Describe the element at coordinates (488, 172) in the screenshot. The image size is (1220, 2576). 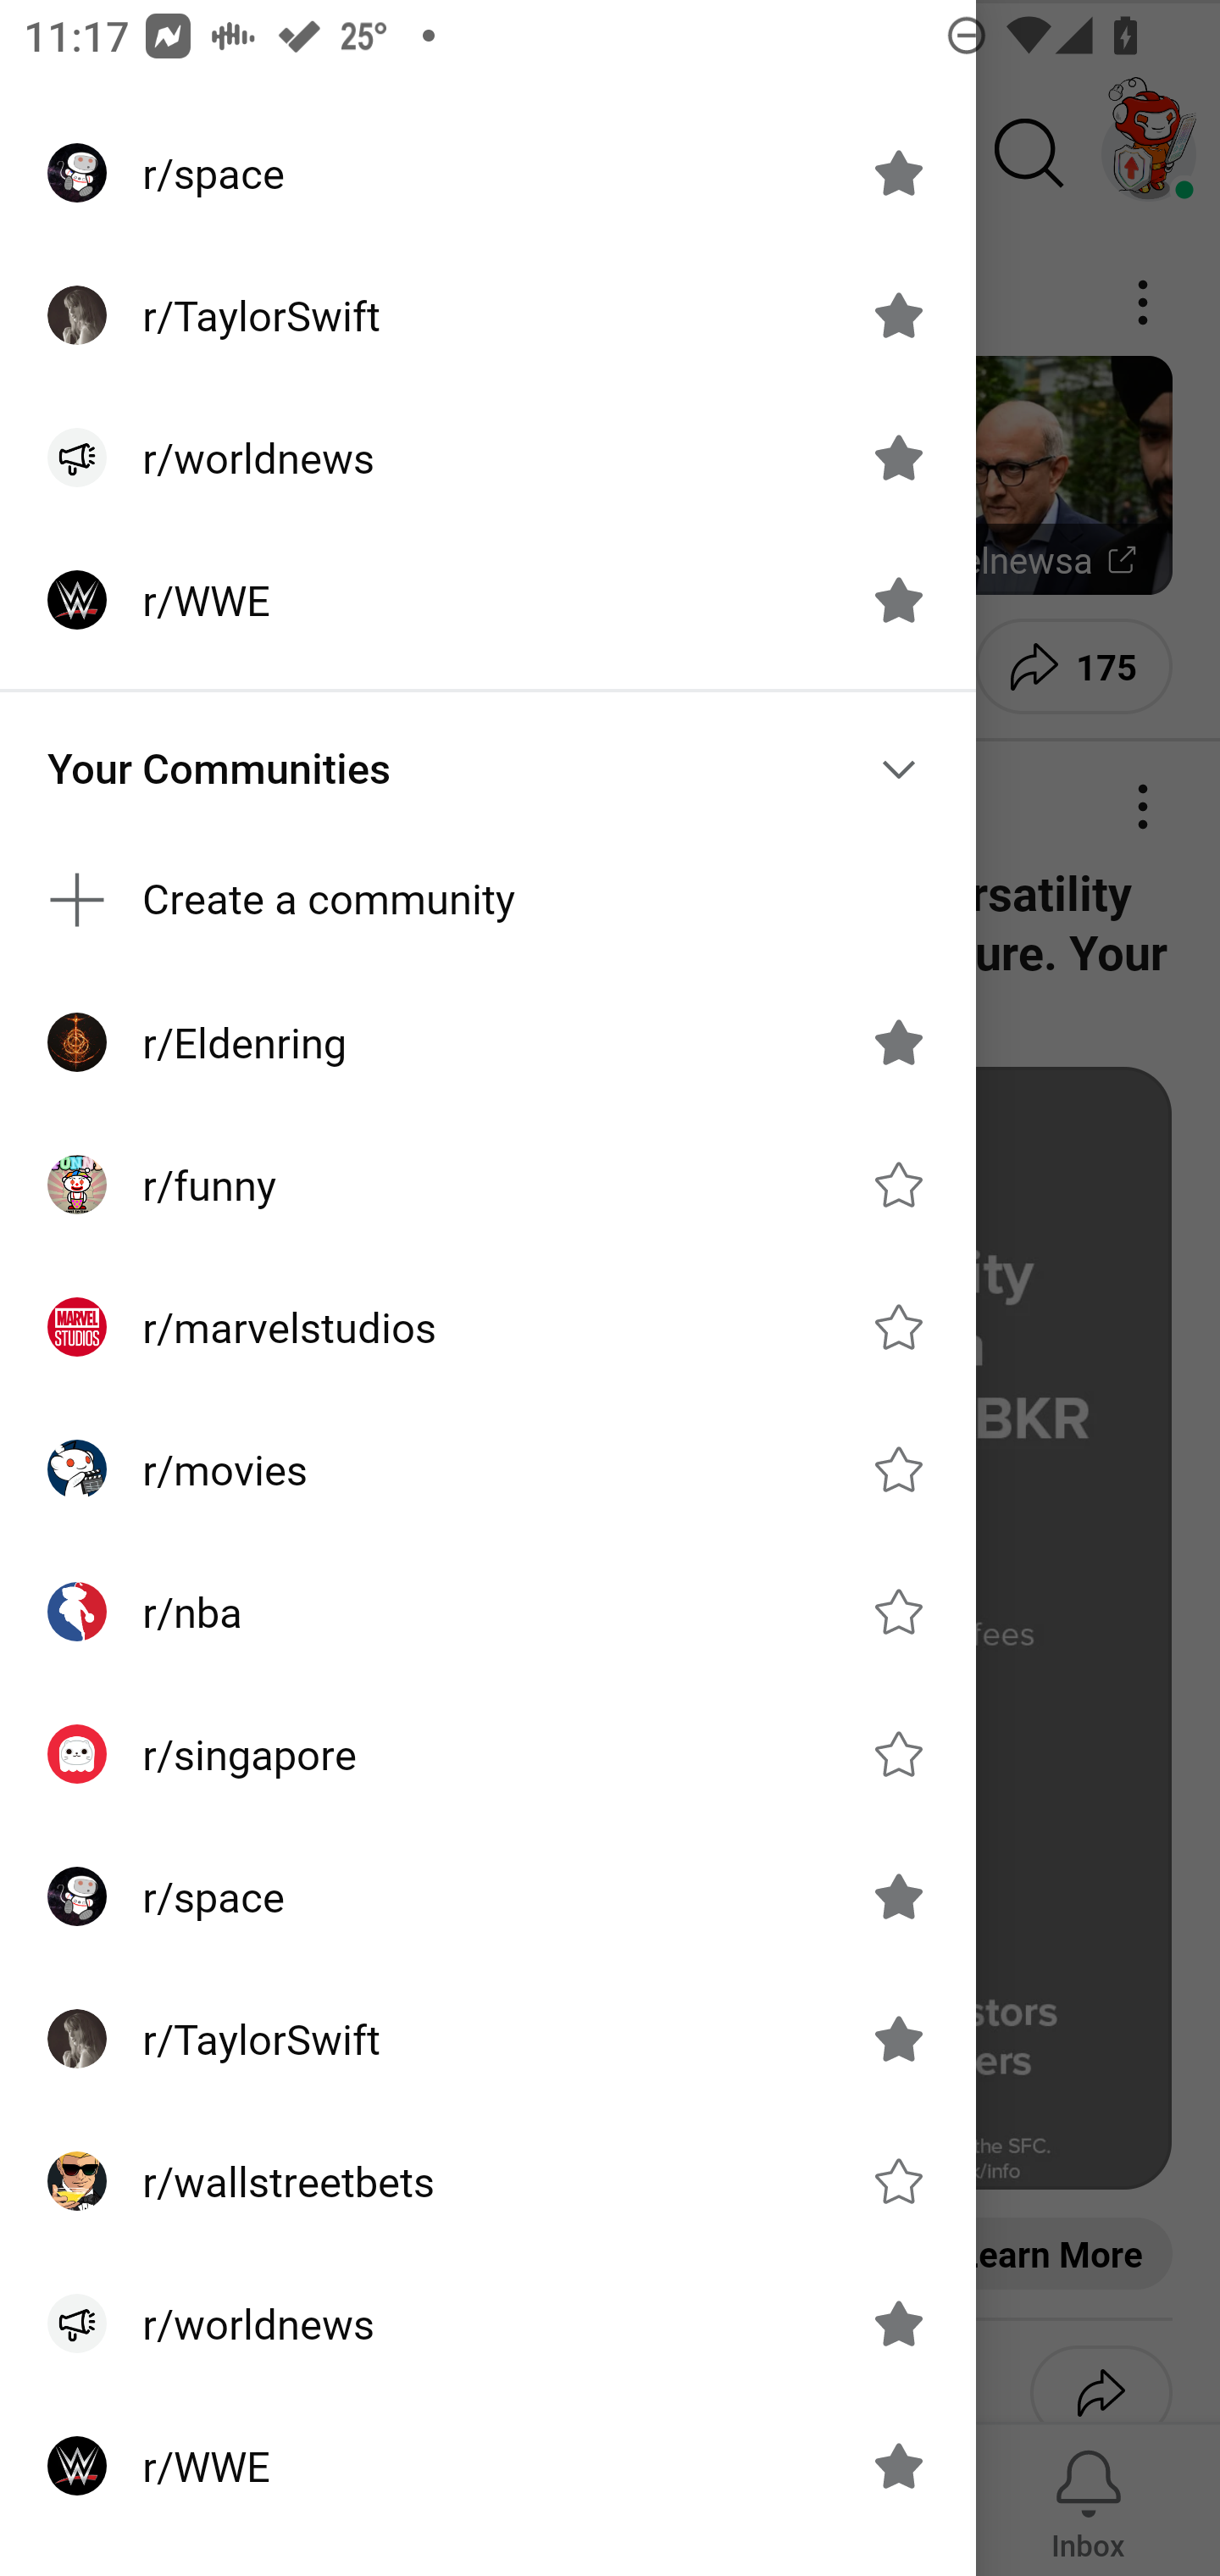
I see `r/space Unfavorite r/space` at that location.